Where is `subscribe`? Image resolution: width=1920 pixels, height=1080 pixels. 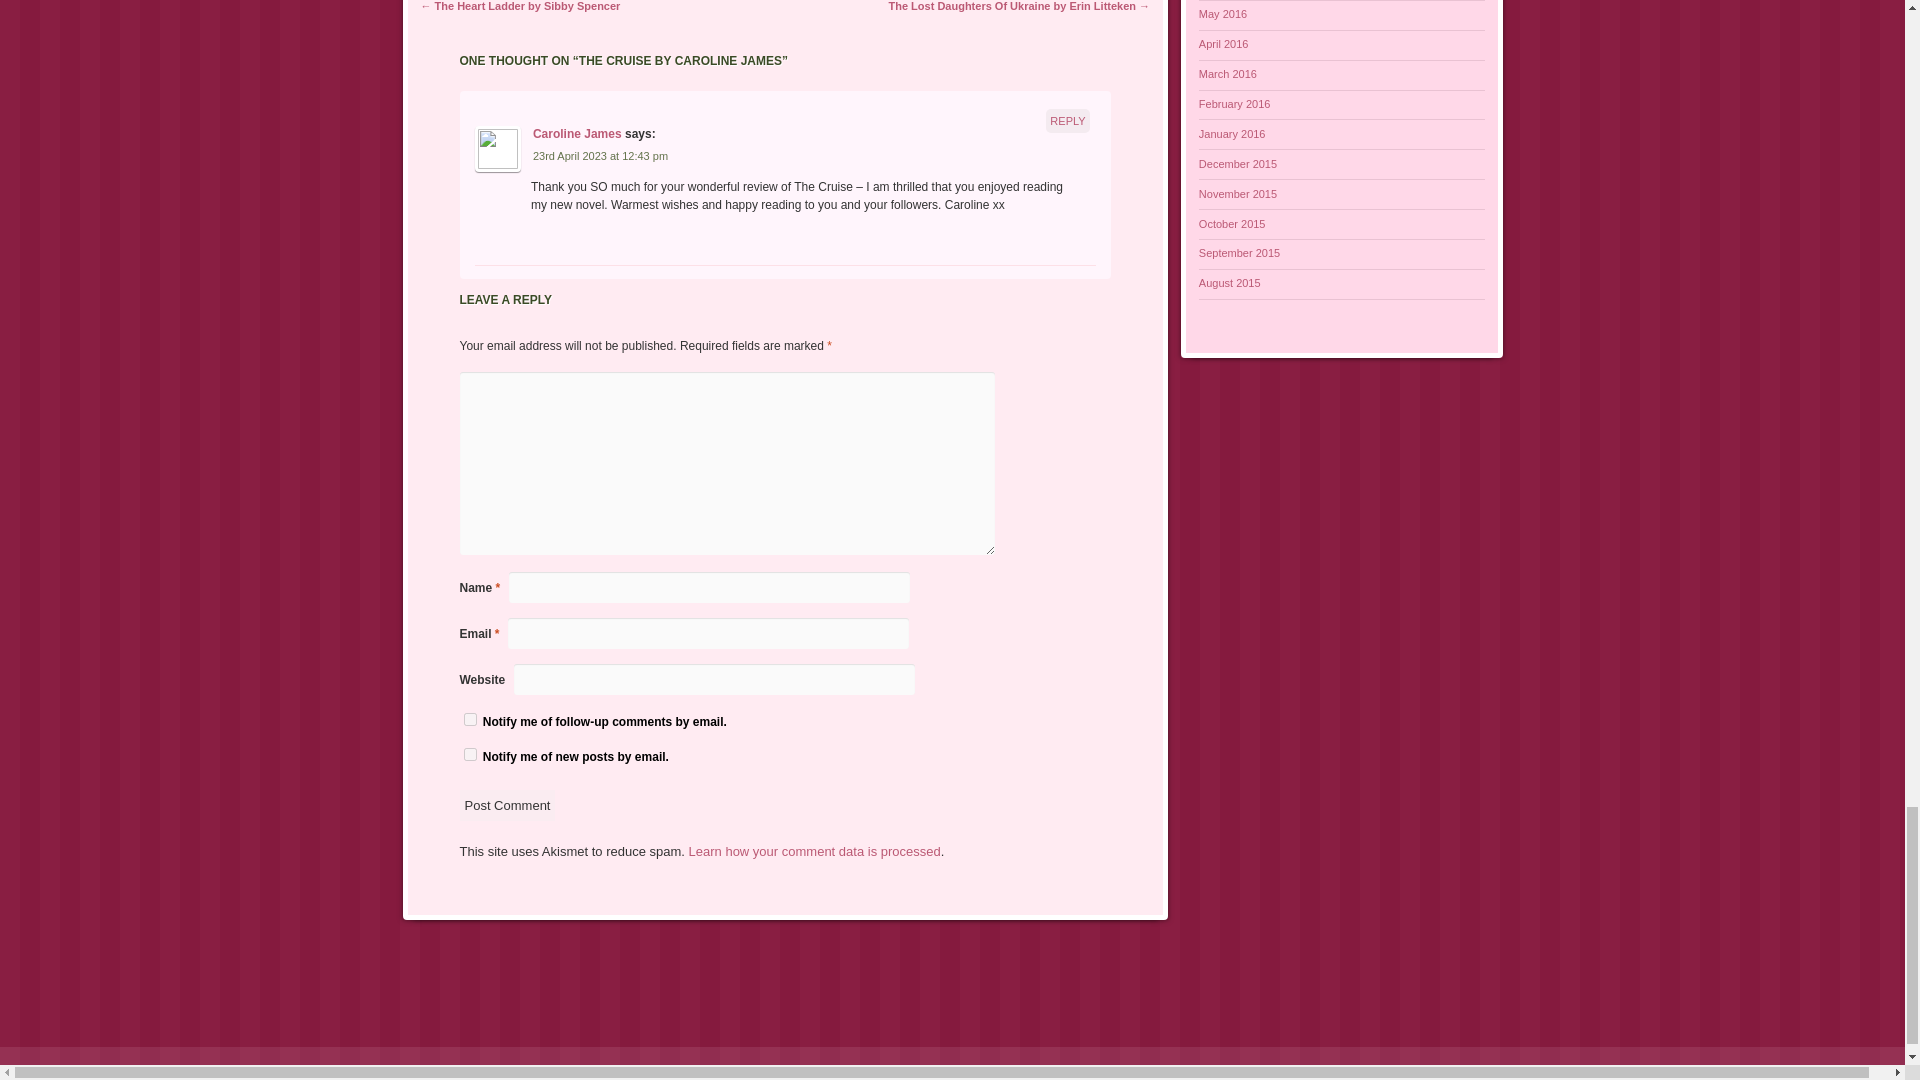
subscribe is located at coordinates (470, 718).